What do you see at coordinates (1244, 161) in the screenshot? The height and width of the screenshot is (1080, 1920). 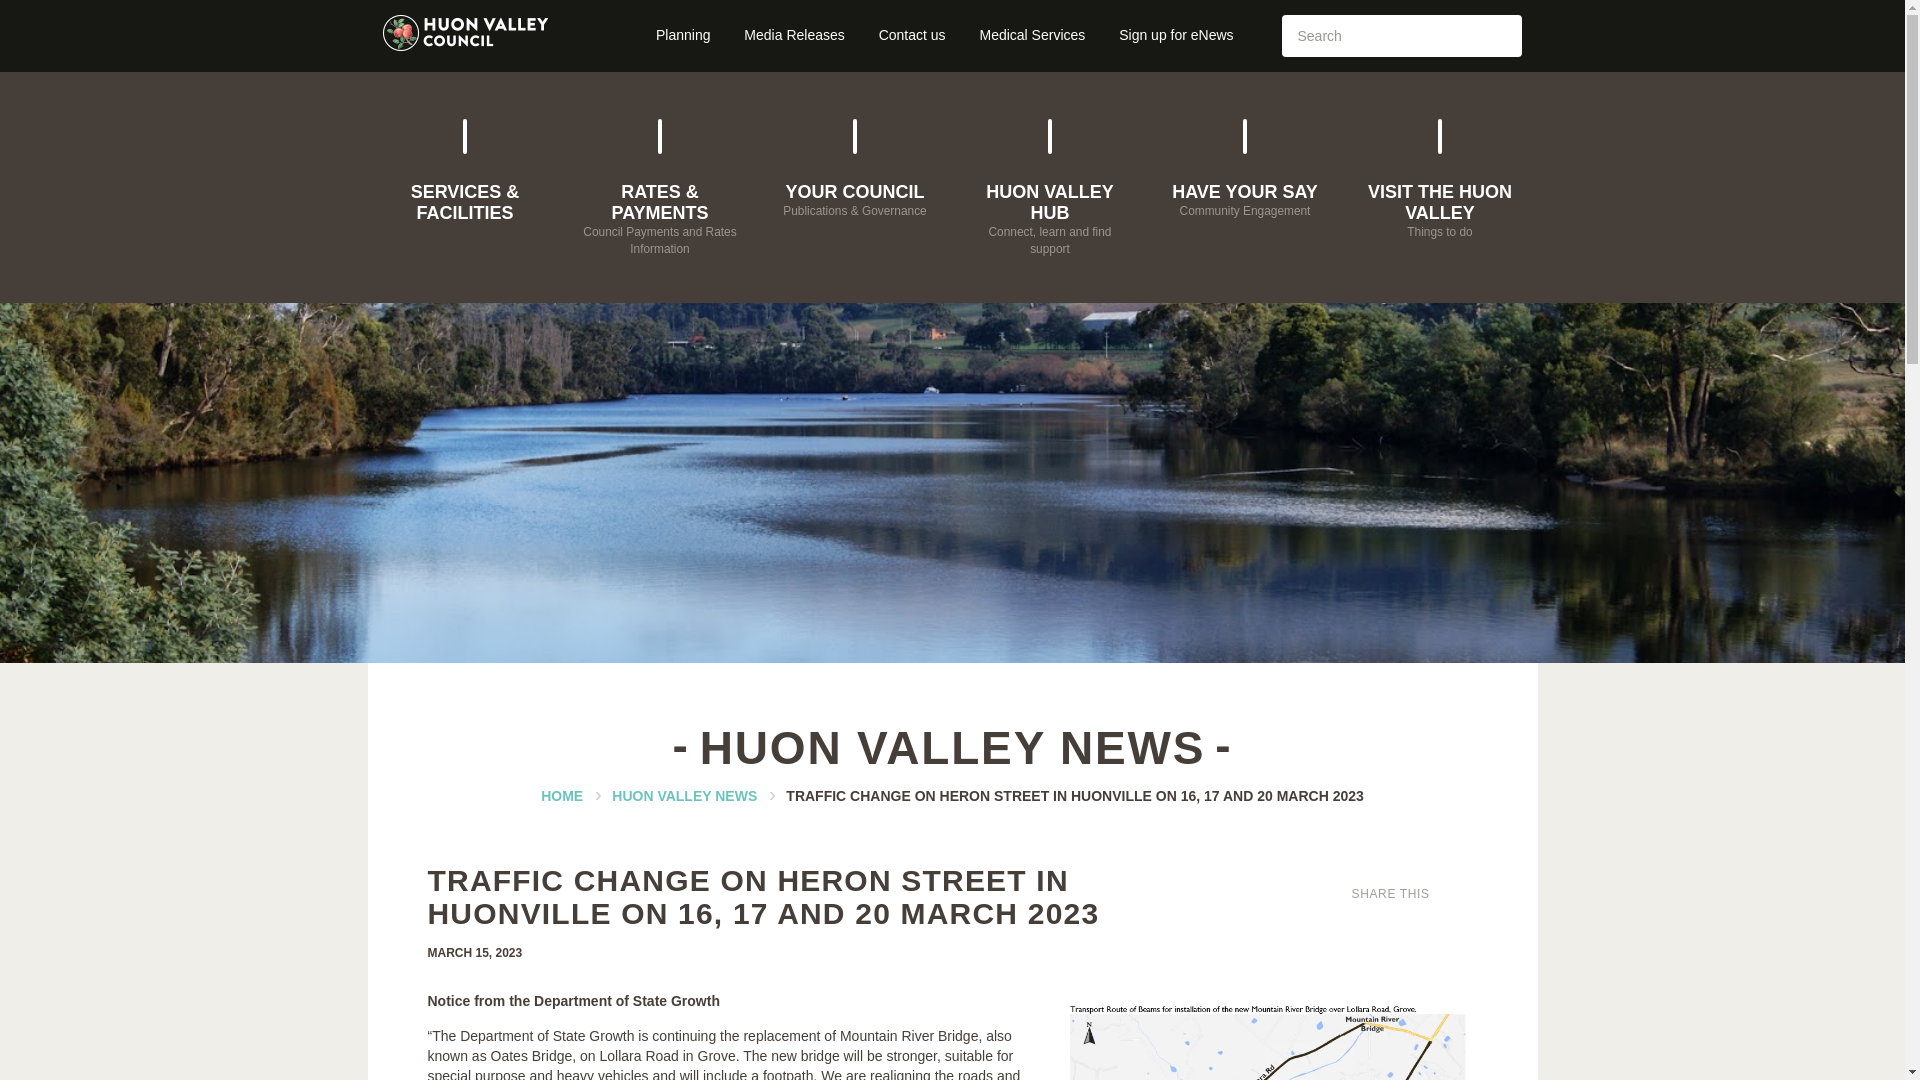 I see `Medical Services` at bounding box center [1244, 161].